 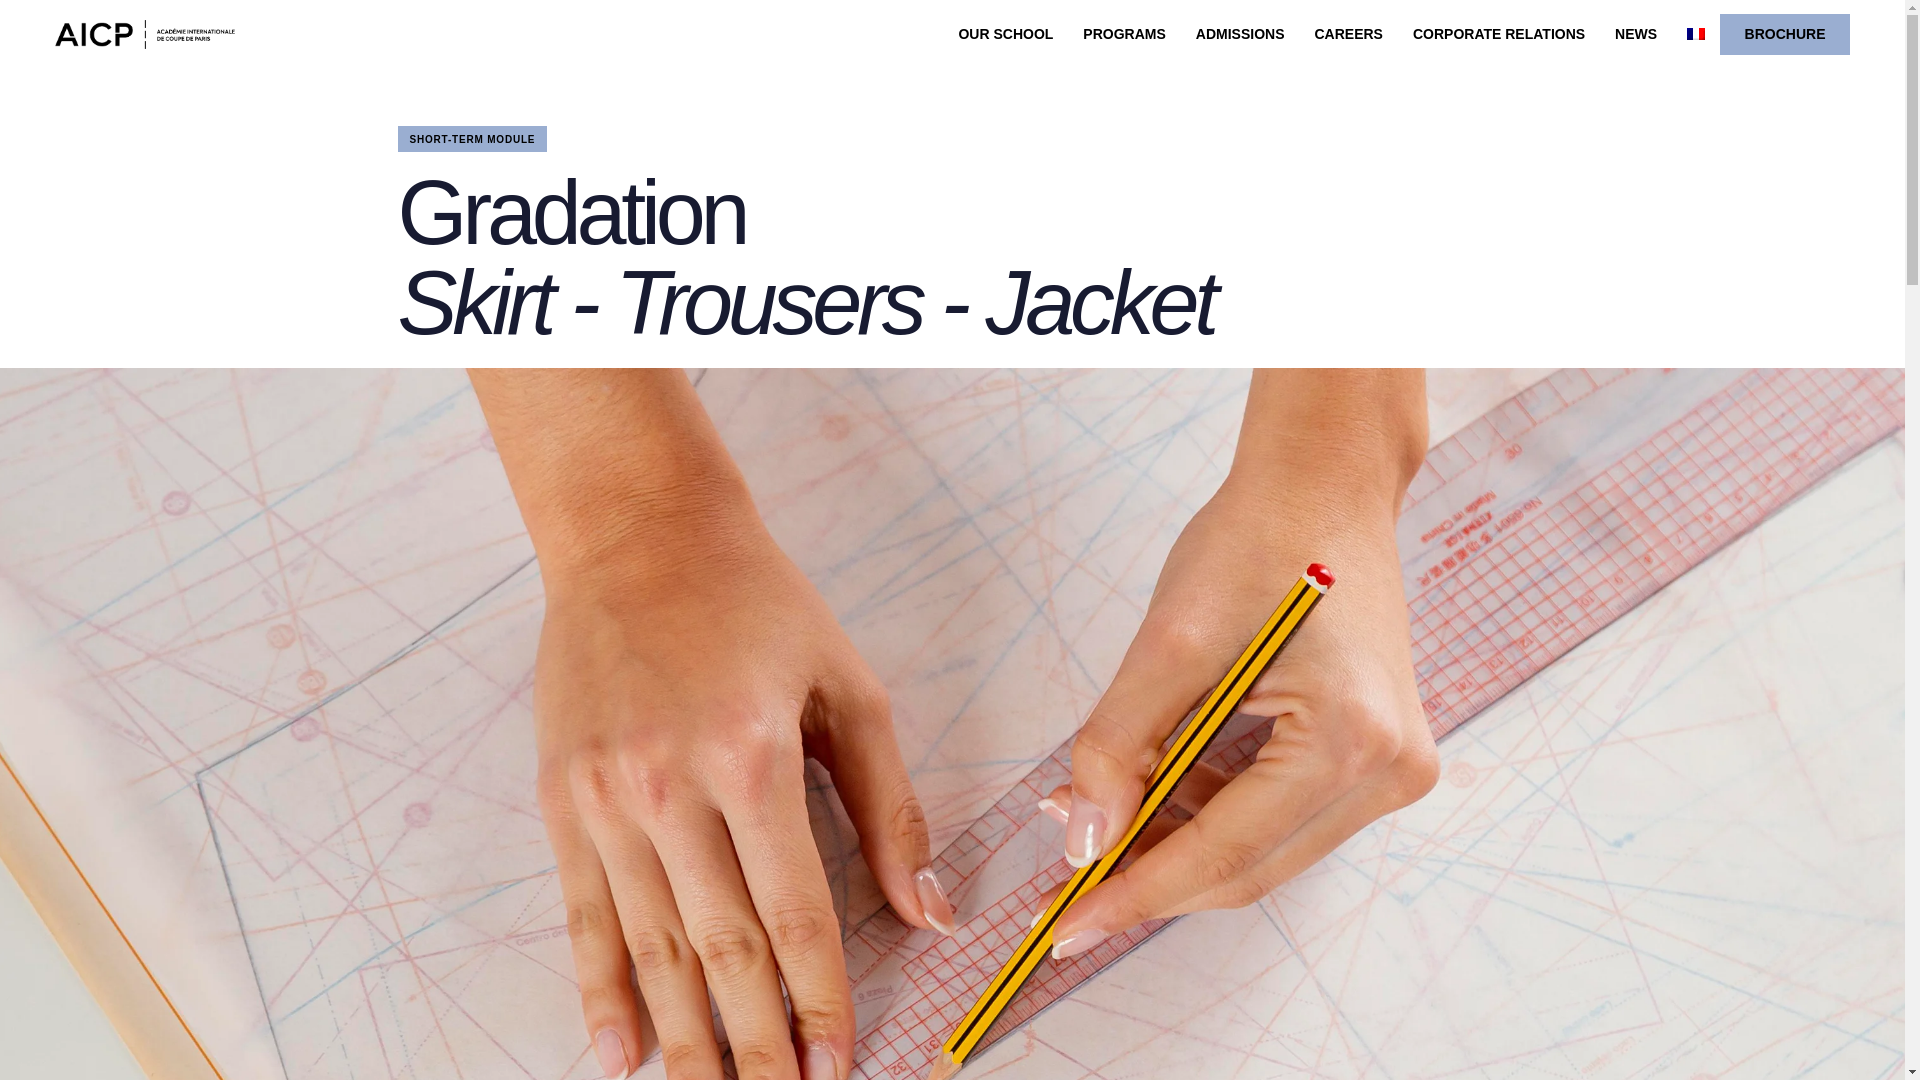 I want to click on CAREERS, so click(x=1348, y=34).